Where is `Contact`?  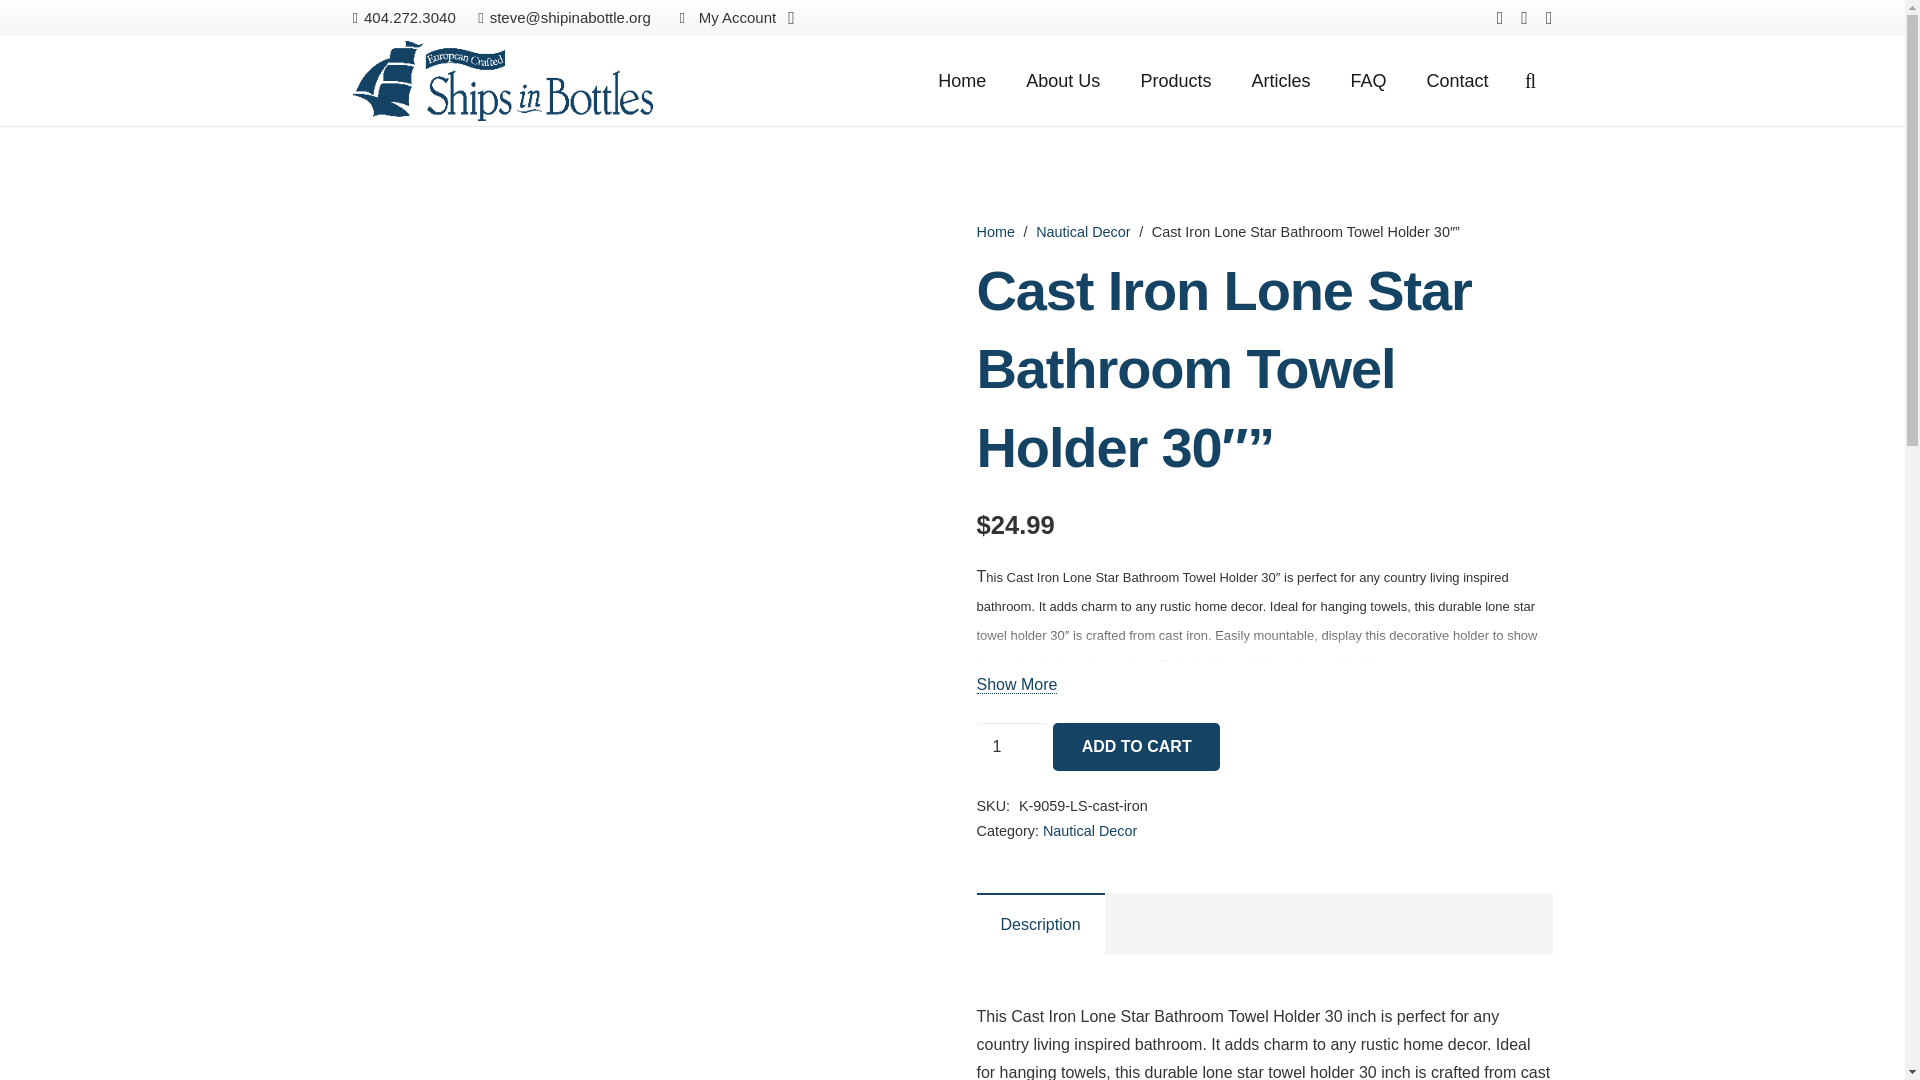
Contact is located at coordinates (1456, 80).